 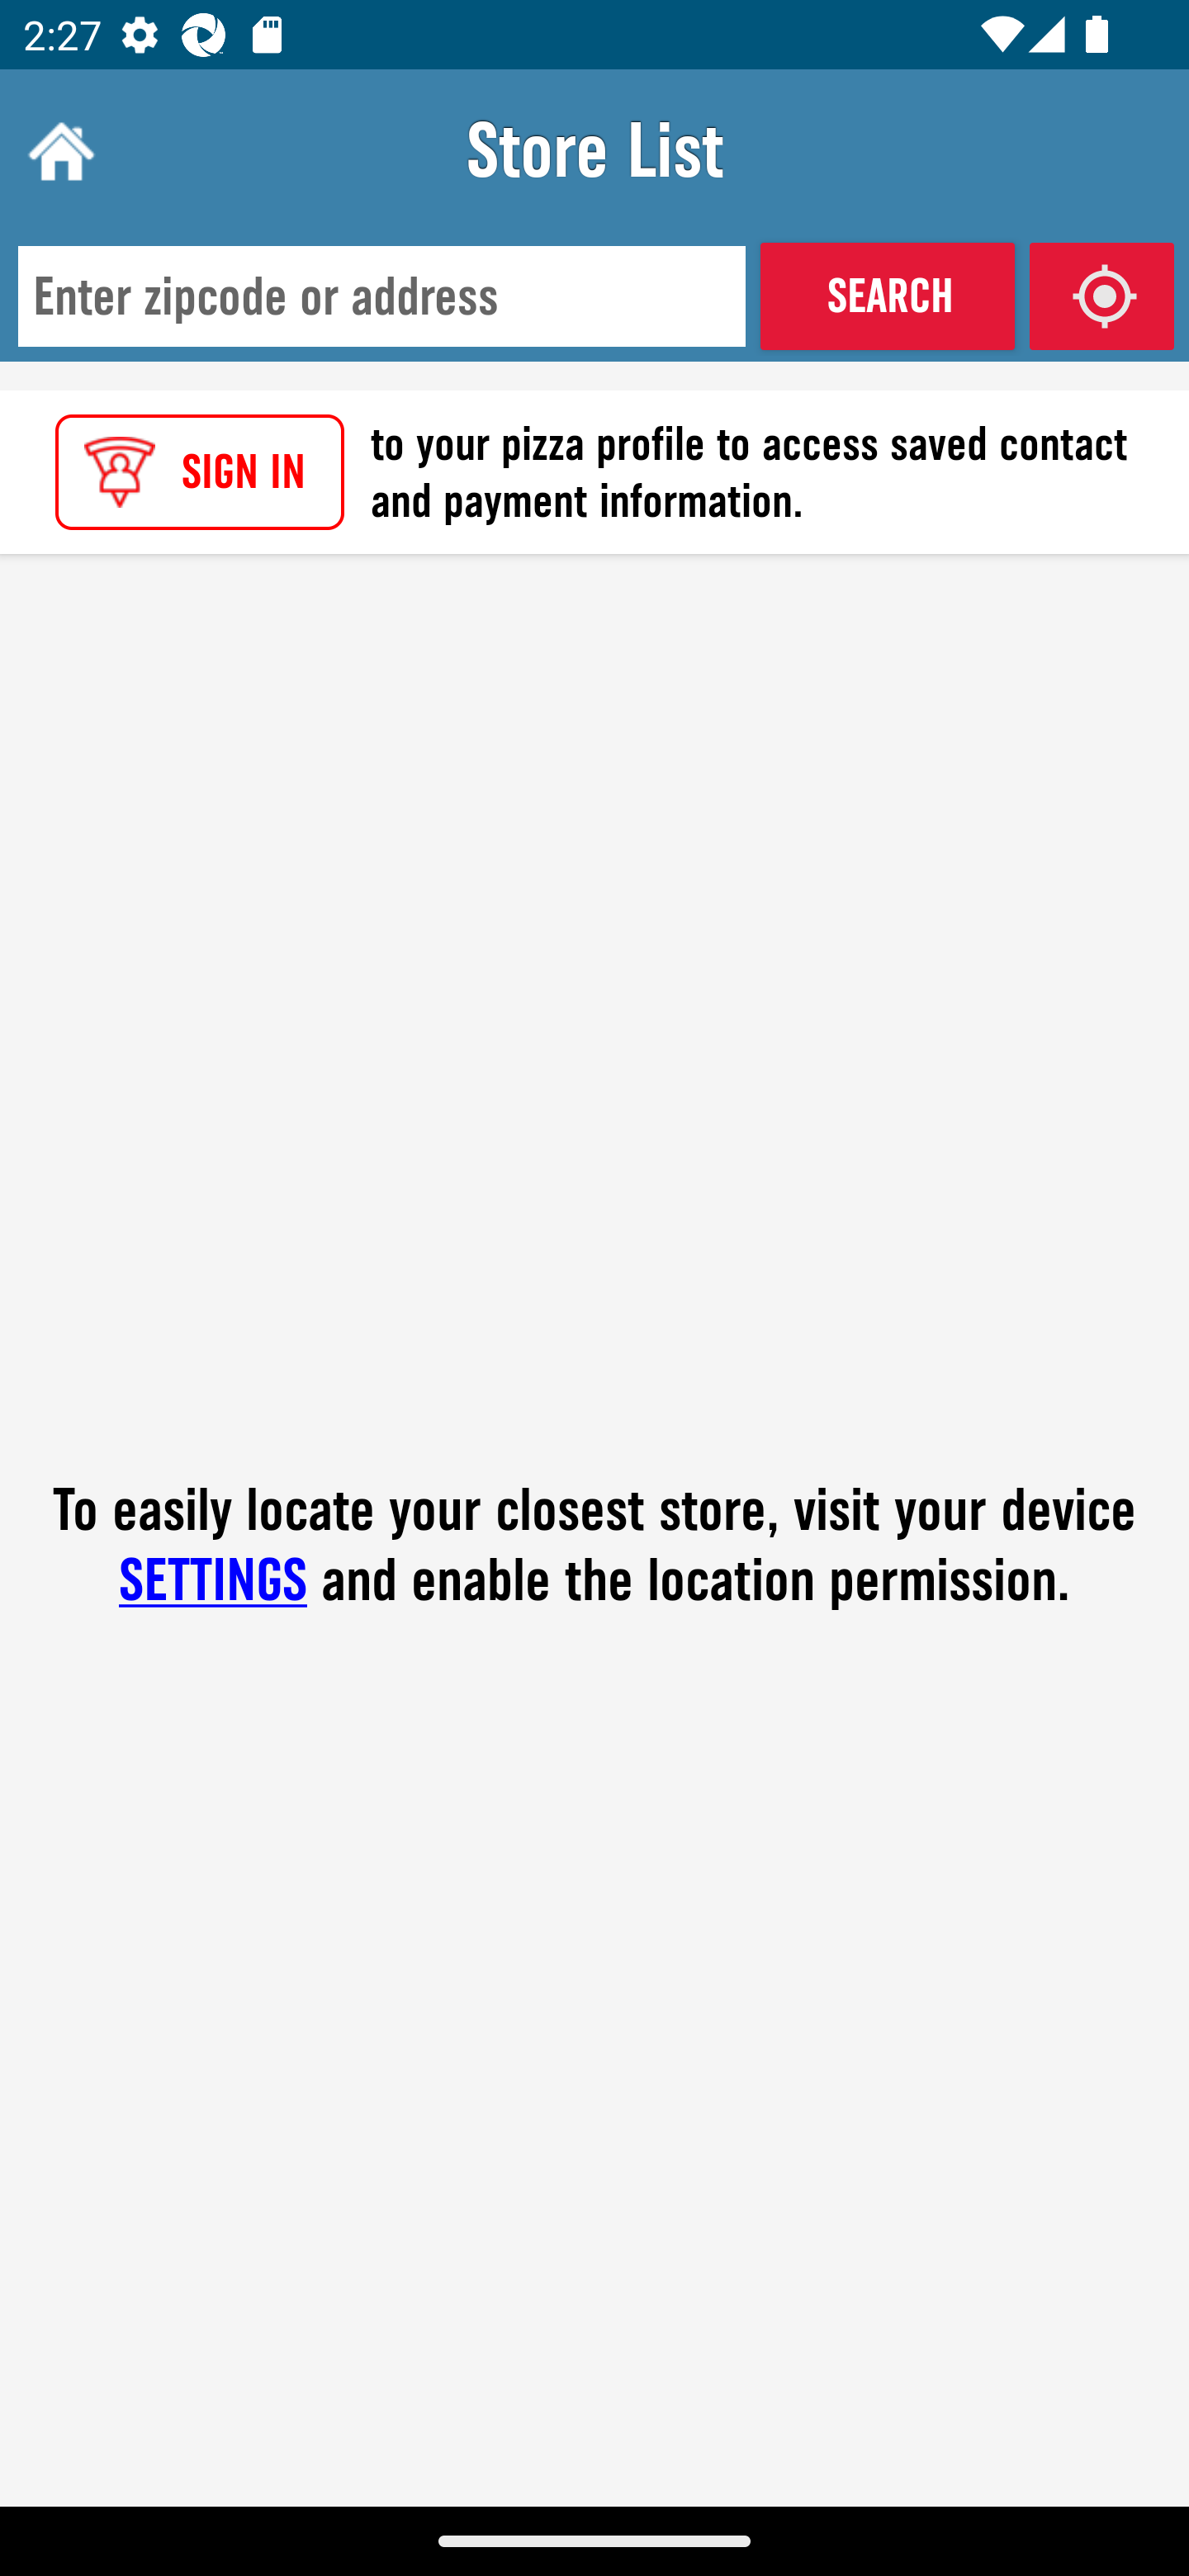 What do you see at coordinates (58, 150) in the screenshot?
I see `Home` at bounding box center [58, 150].